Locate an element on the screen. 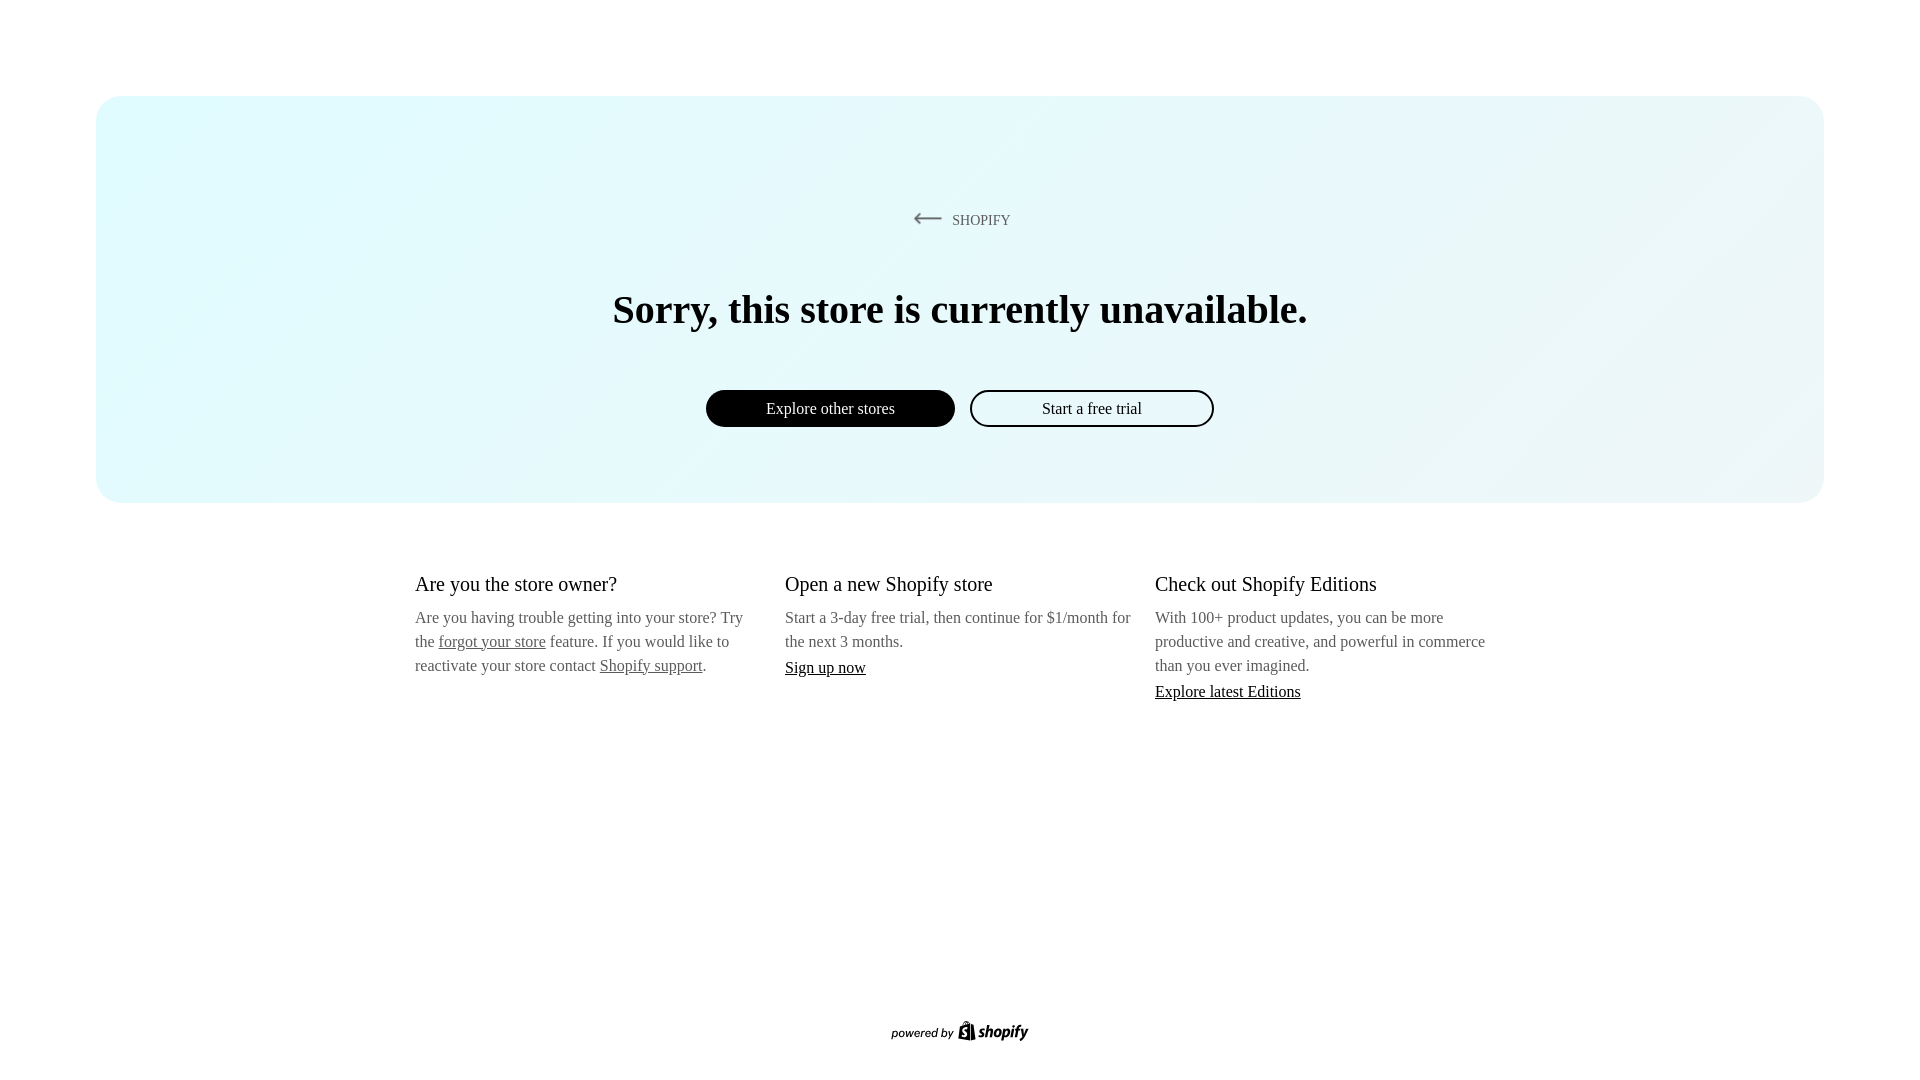  Explore latest Editions is located at coordinates (1228, 690).